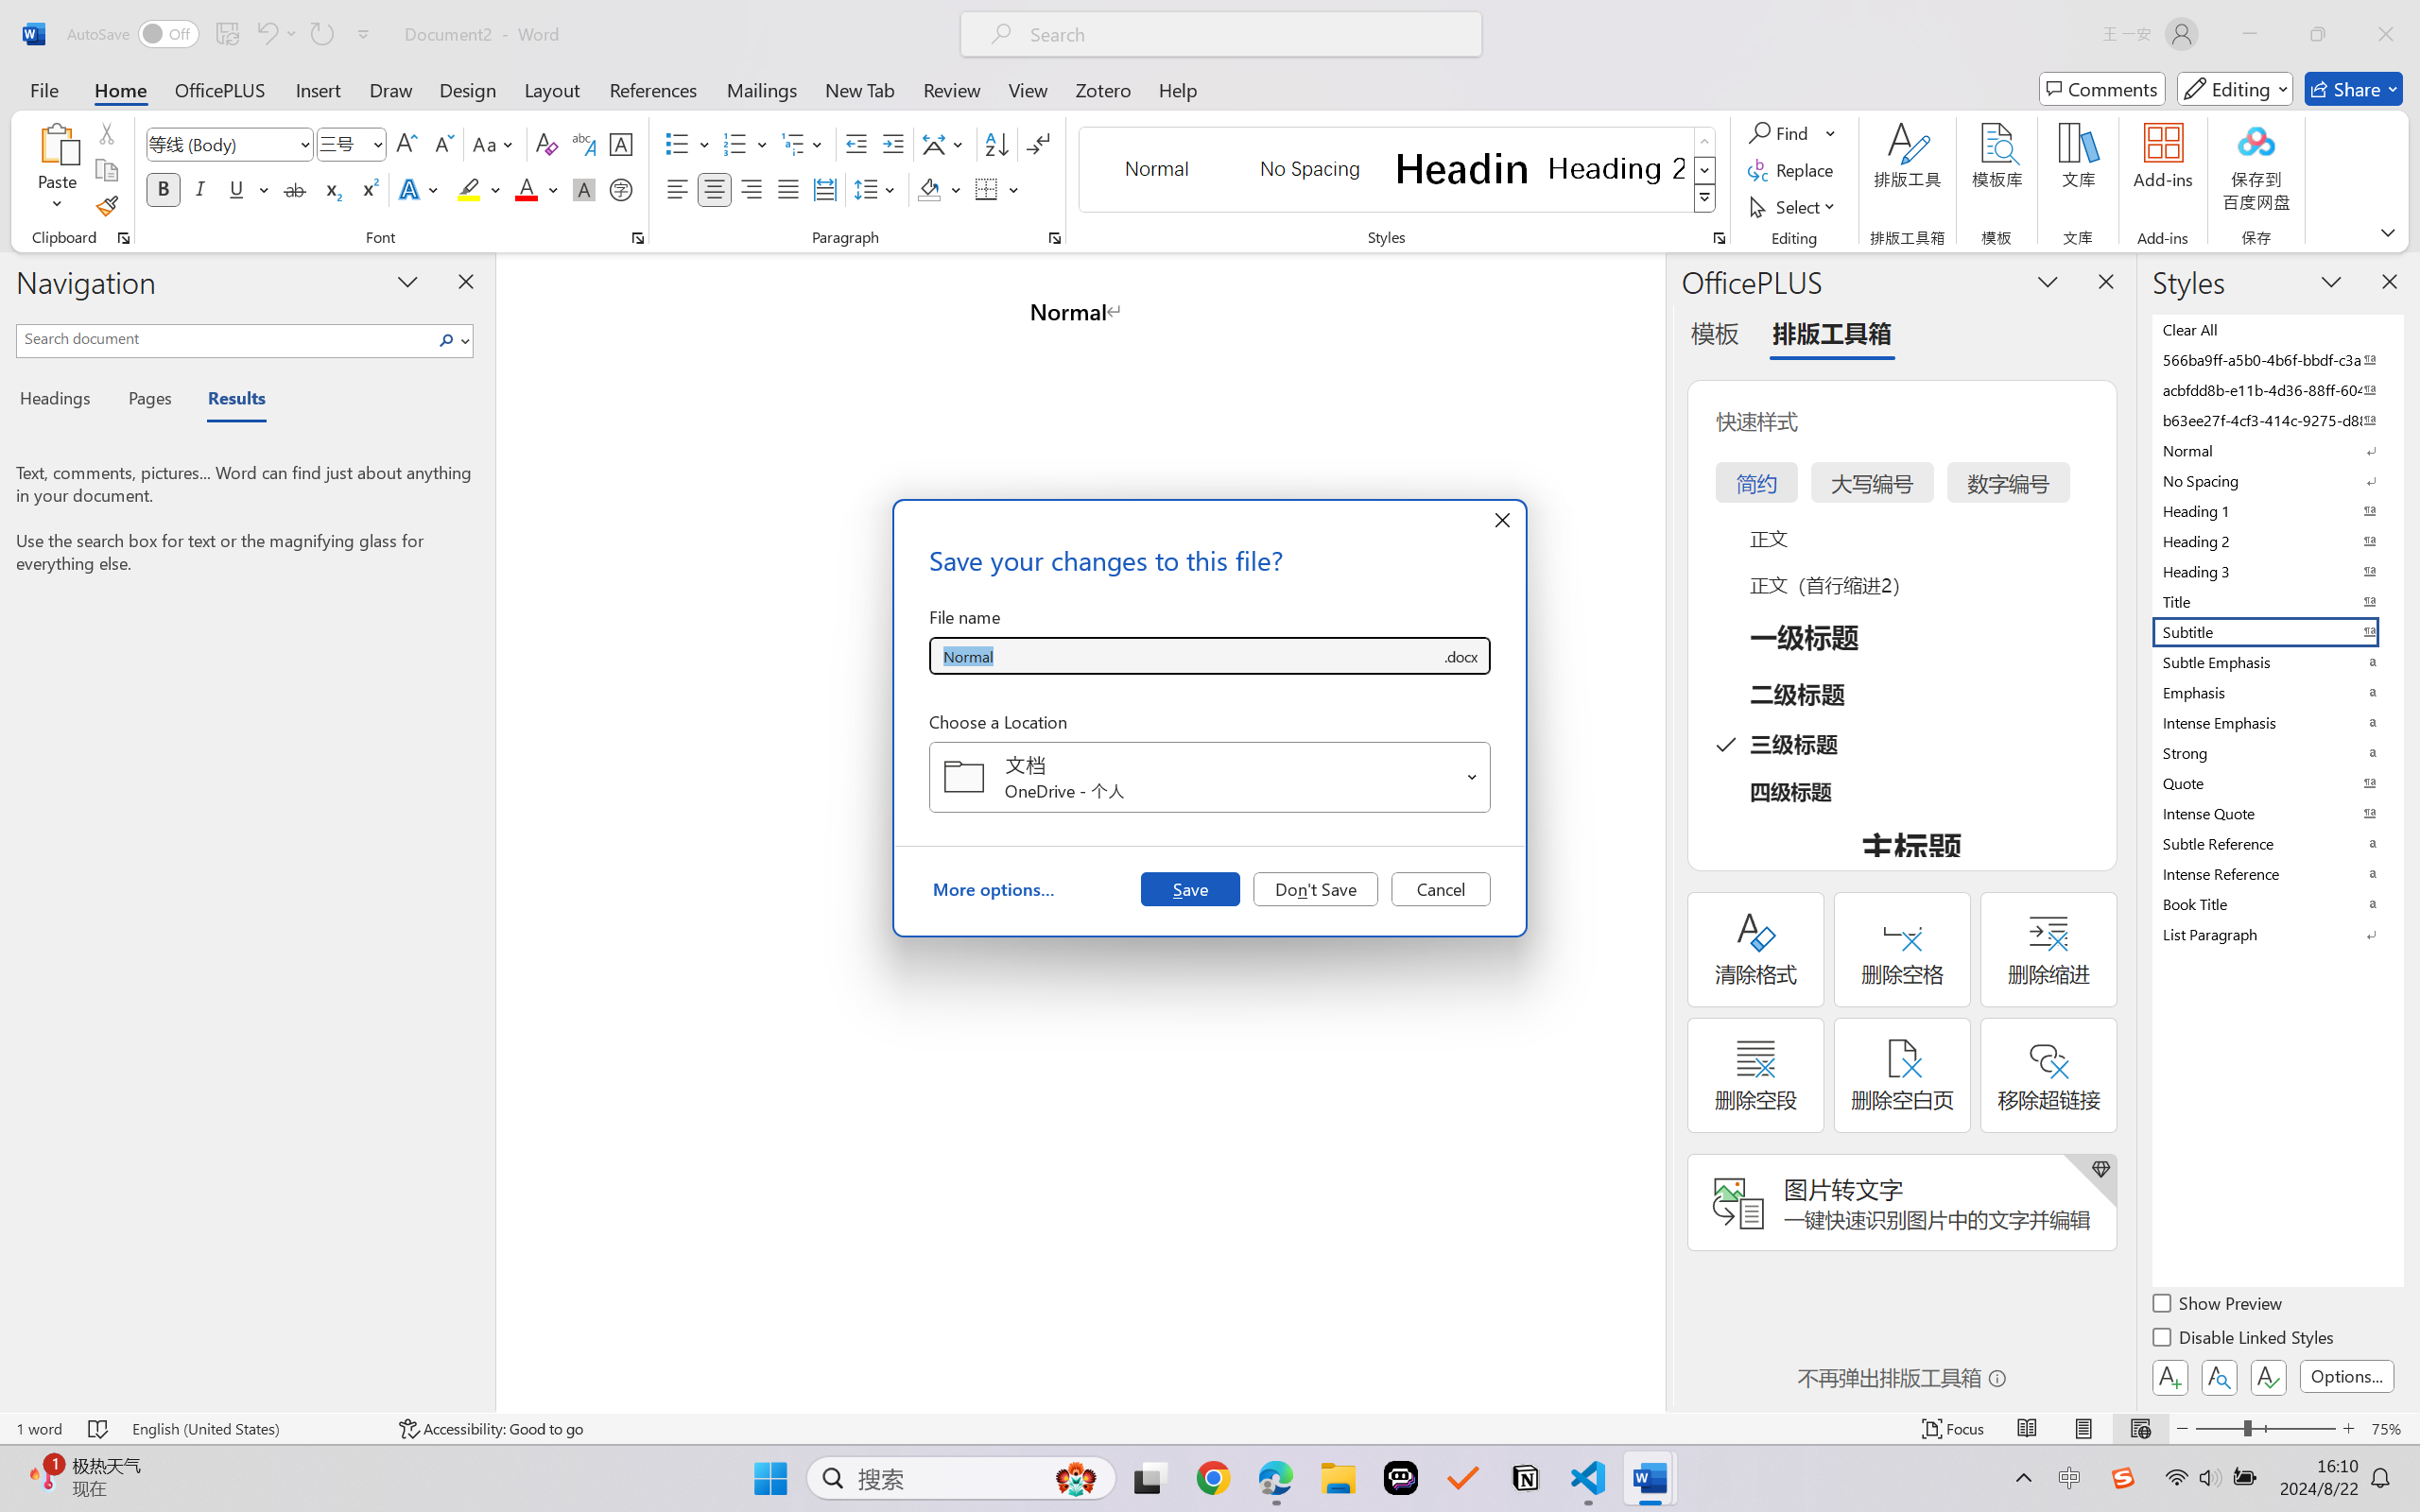 This screenshot has height=1512, width=2420. I want to click on Font, so click(231, 144).